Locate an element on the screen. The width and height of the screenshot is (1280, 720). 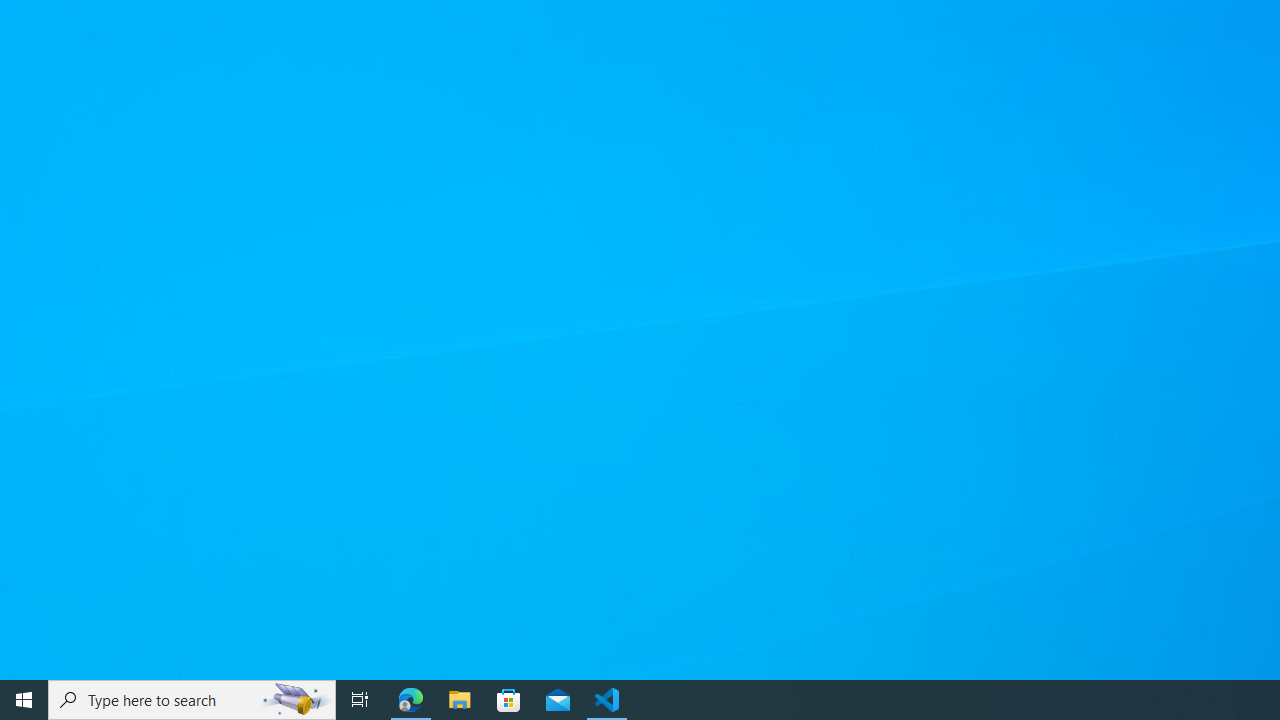
Task View is located at coordinates (360, 700).